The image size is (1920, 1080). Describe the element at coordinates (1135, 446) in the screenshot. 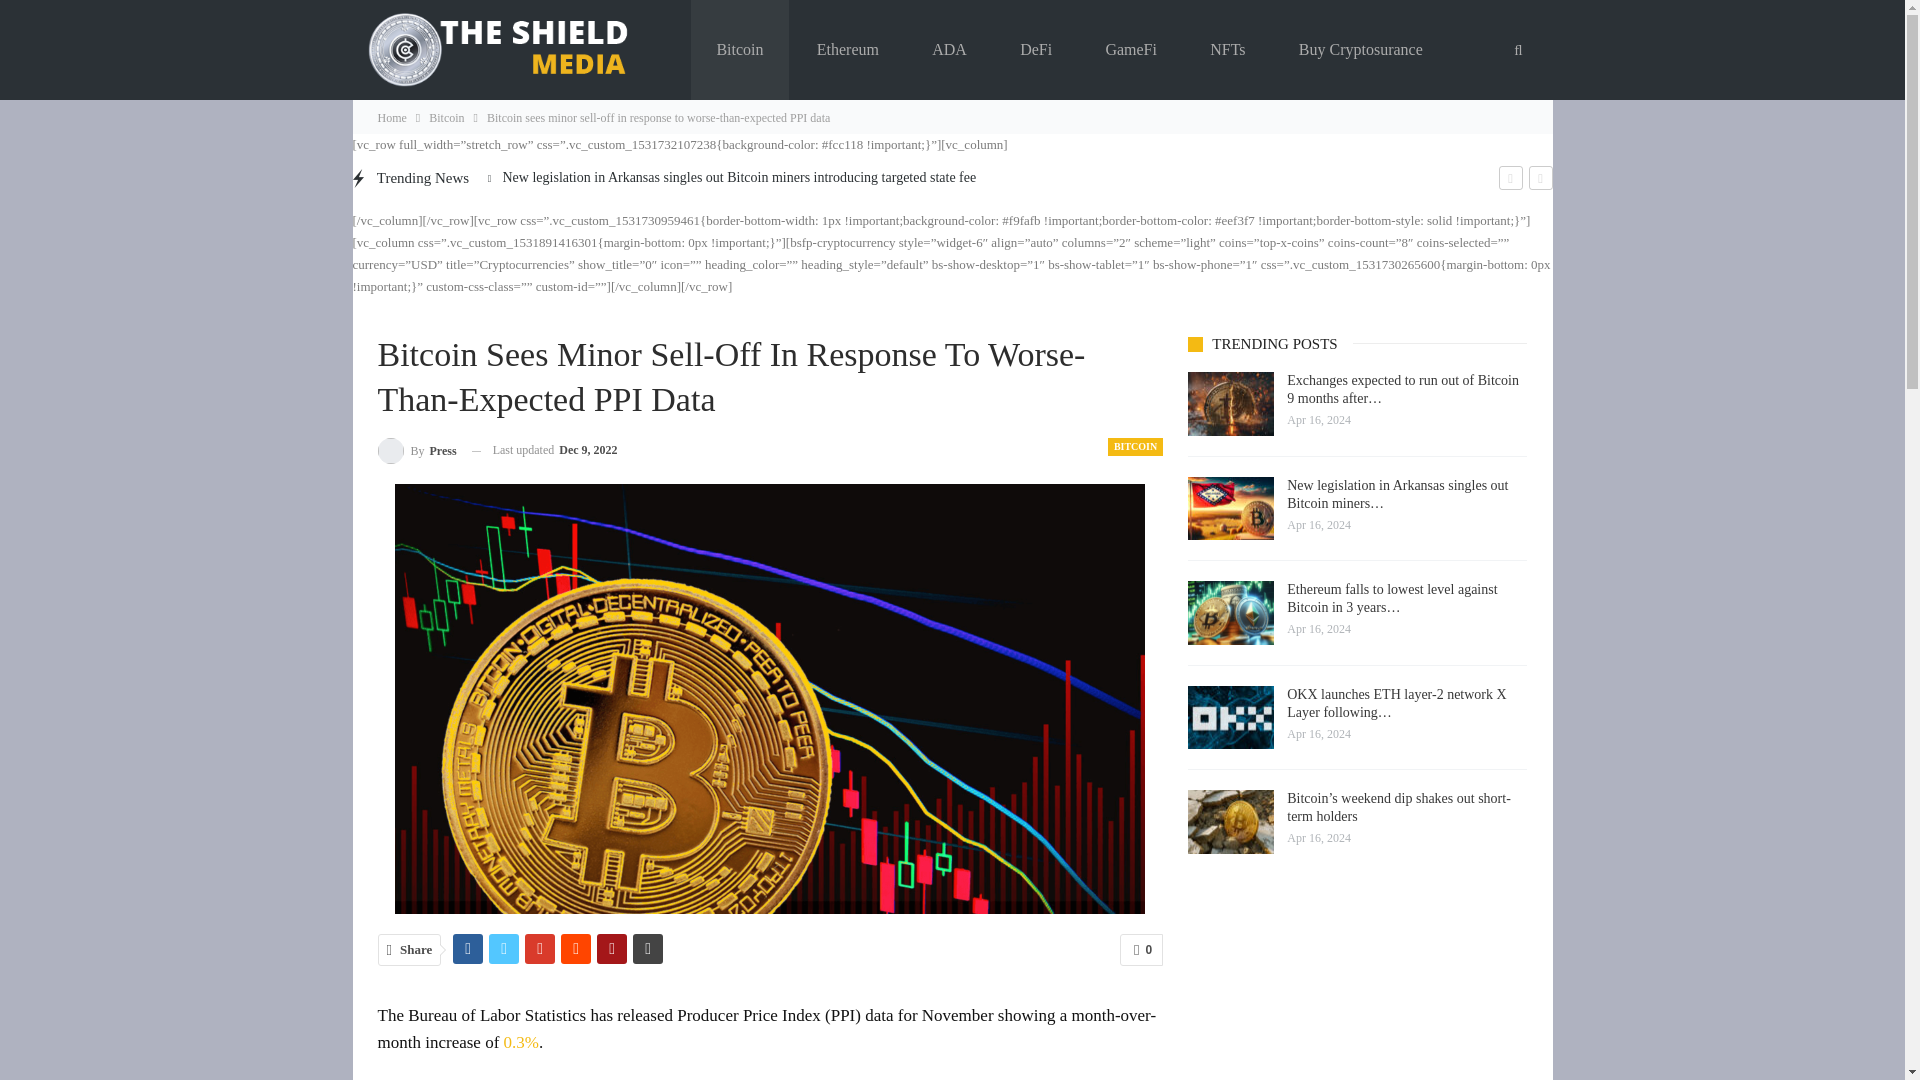

I see `BITCOIN` at that location.